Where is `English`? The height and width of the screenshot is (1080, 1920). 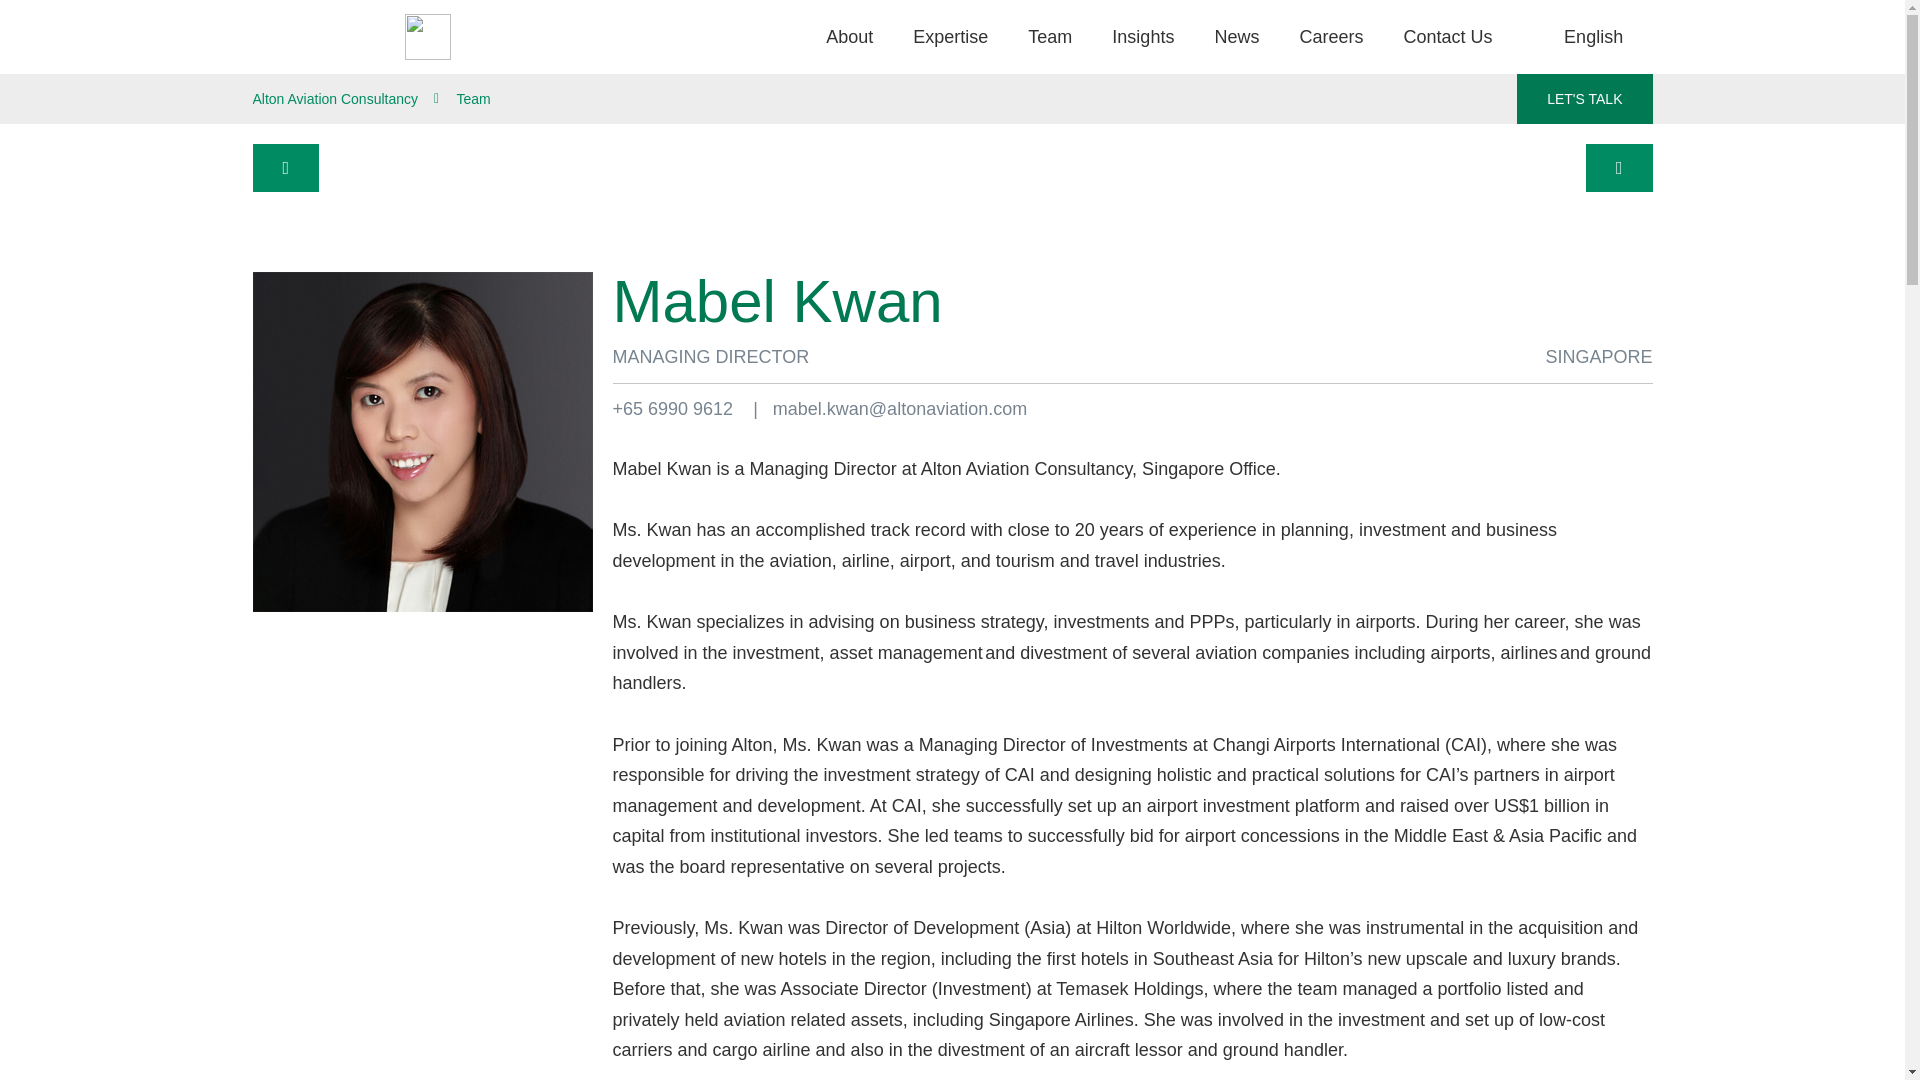
English is located at coordinates (1593, 37).